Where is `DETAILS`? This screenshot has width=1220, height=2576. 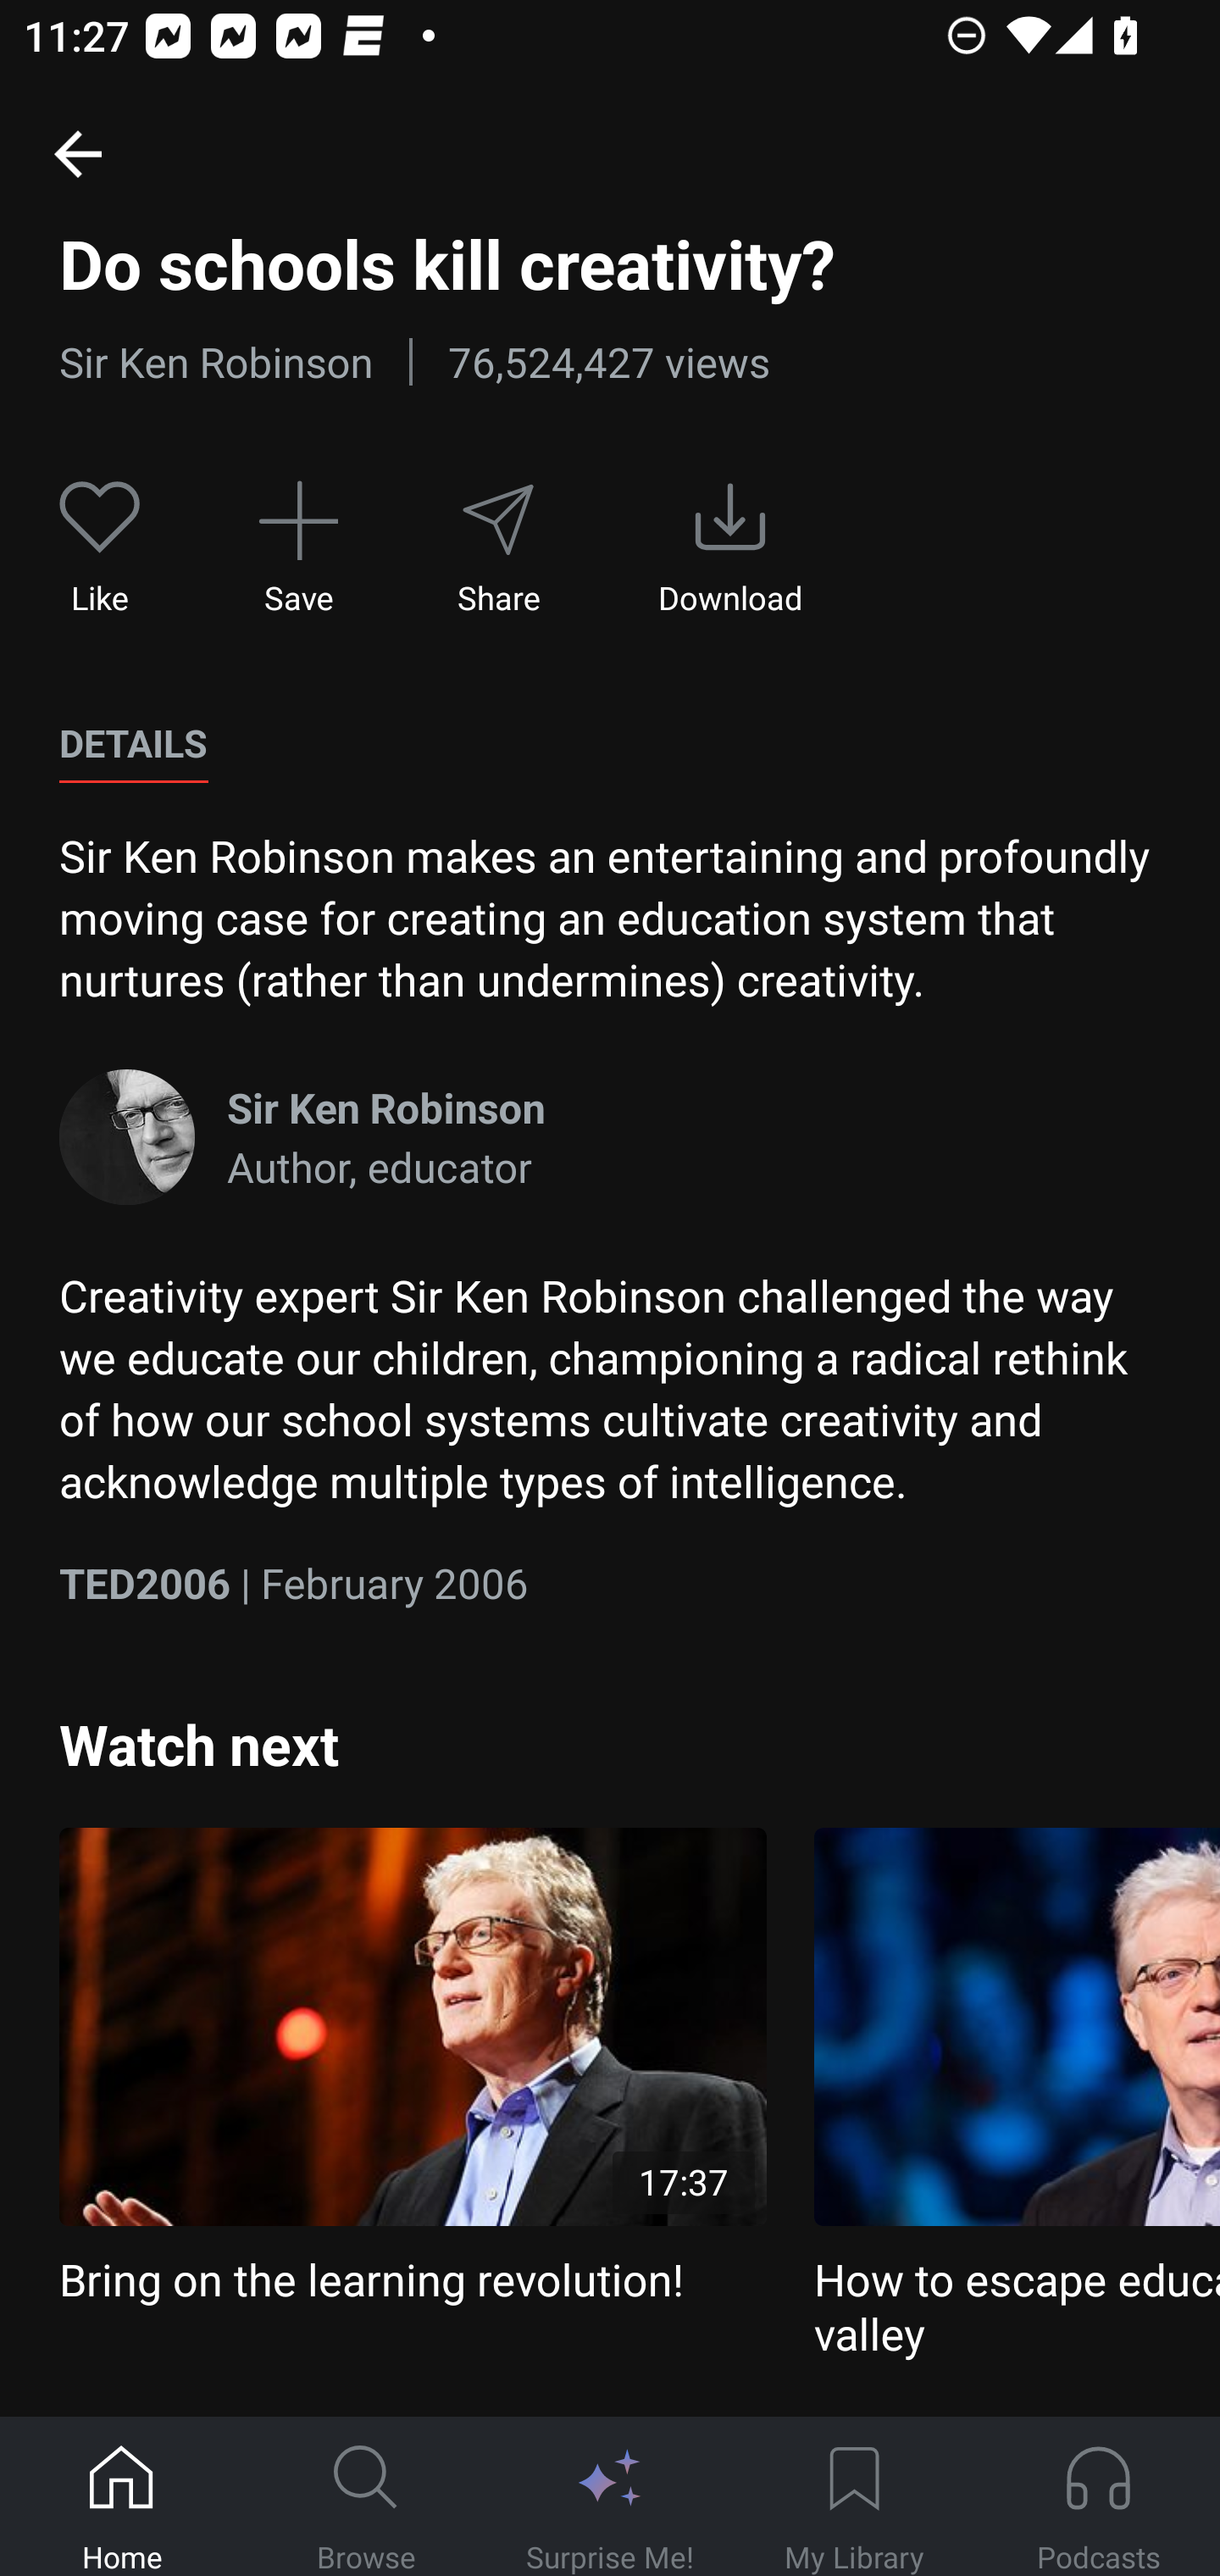 DETAILS is located at coordinates (133, 744).